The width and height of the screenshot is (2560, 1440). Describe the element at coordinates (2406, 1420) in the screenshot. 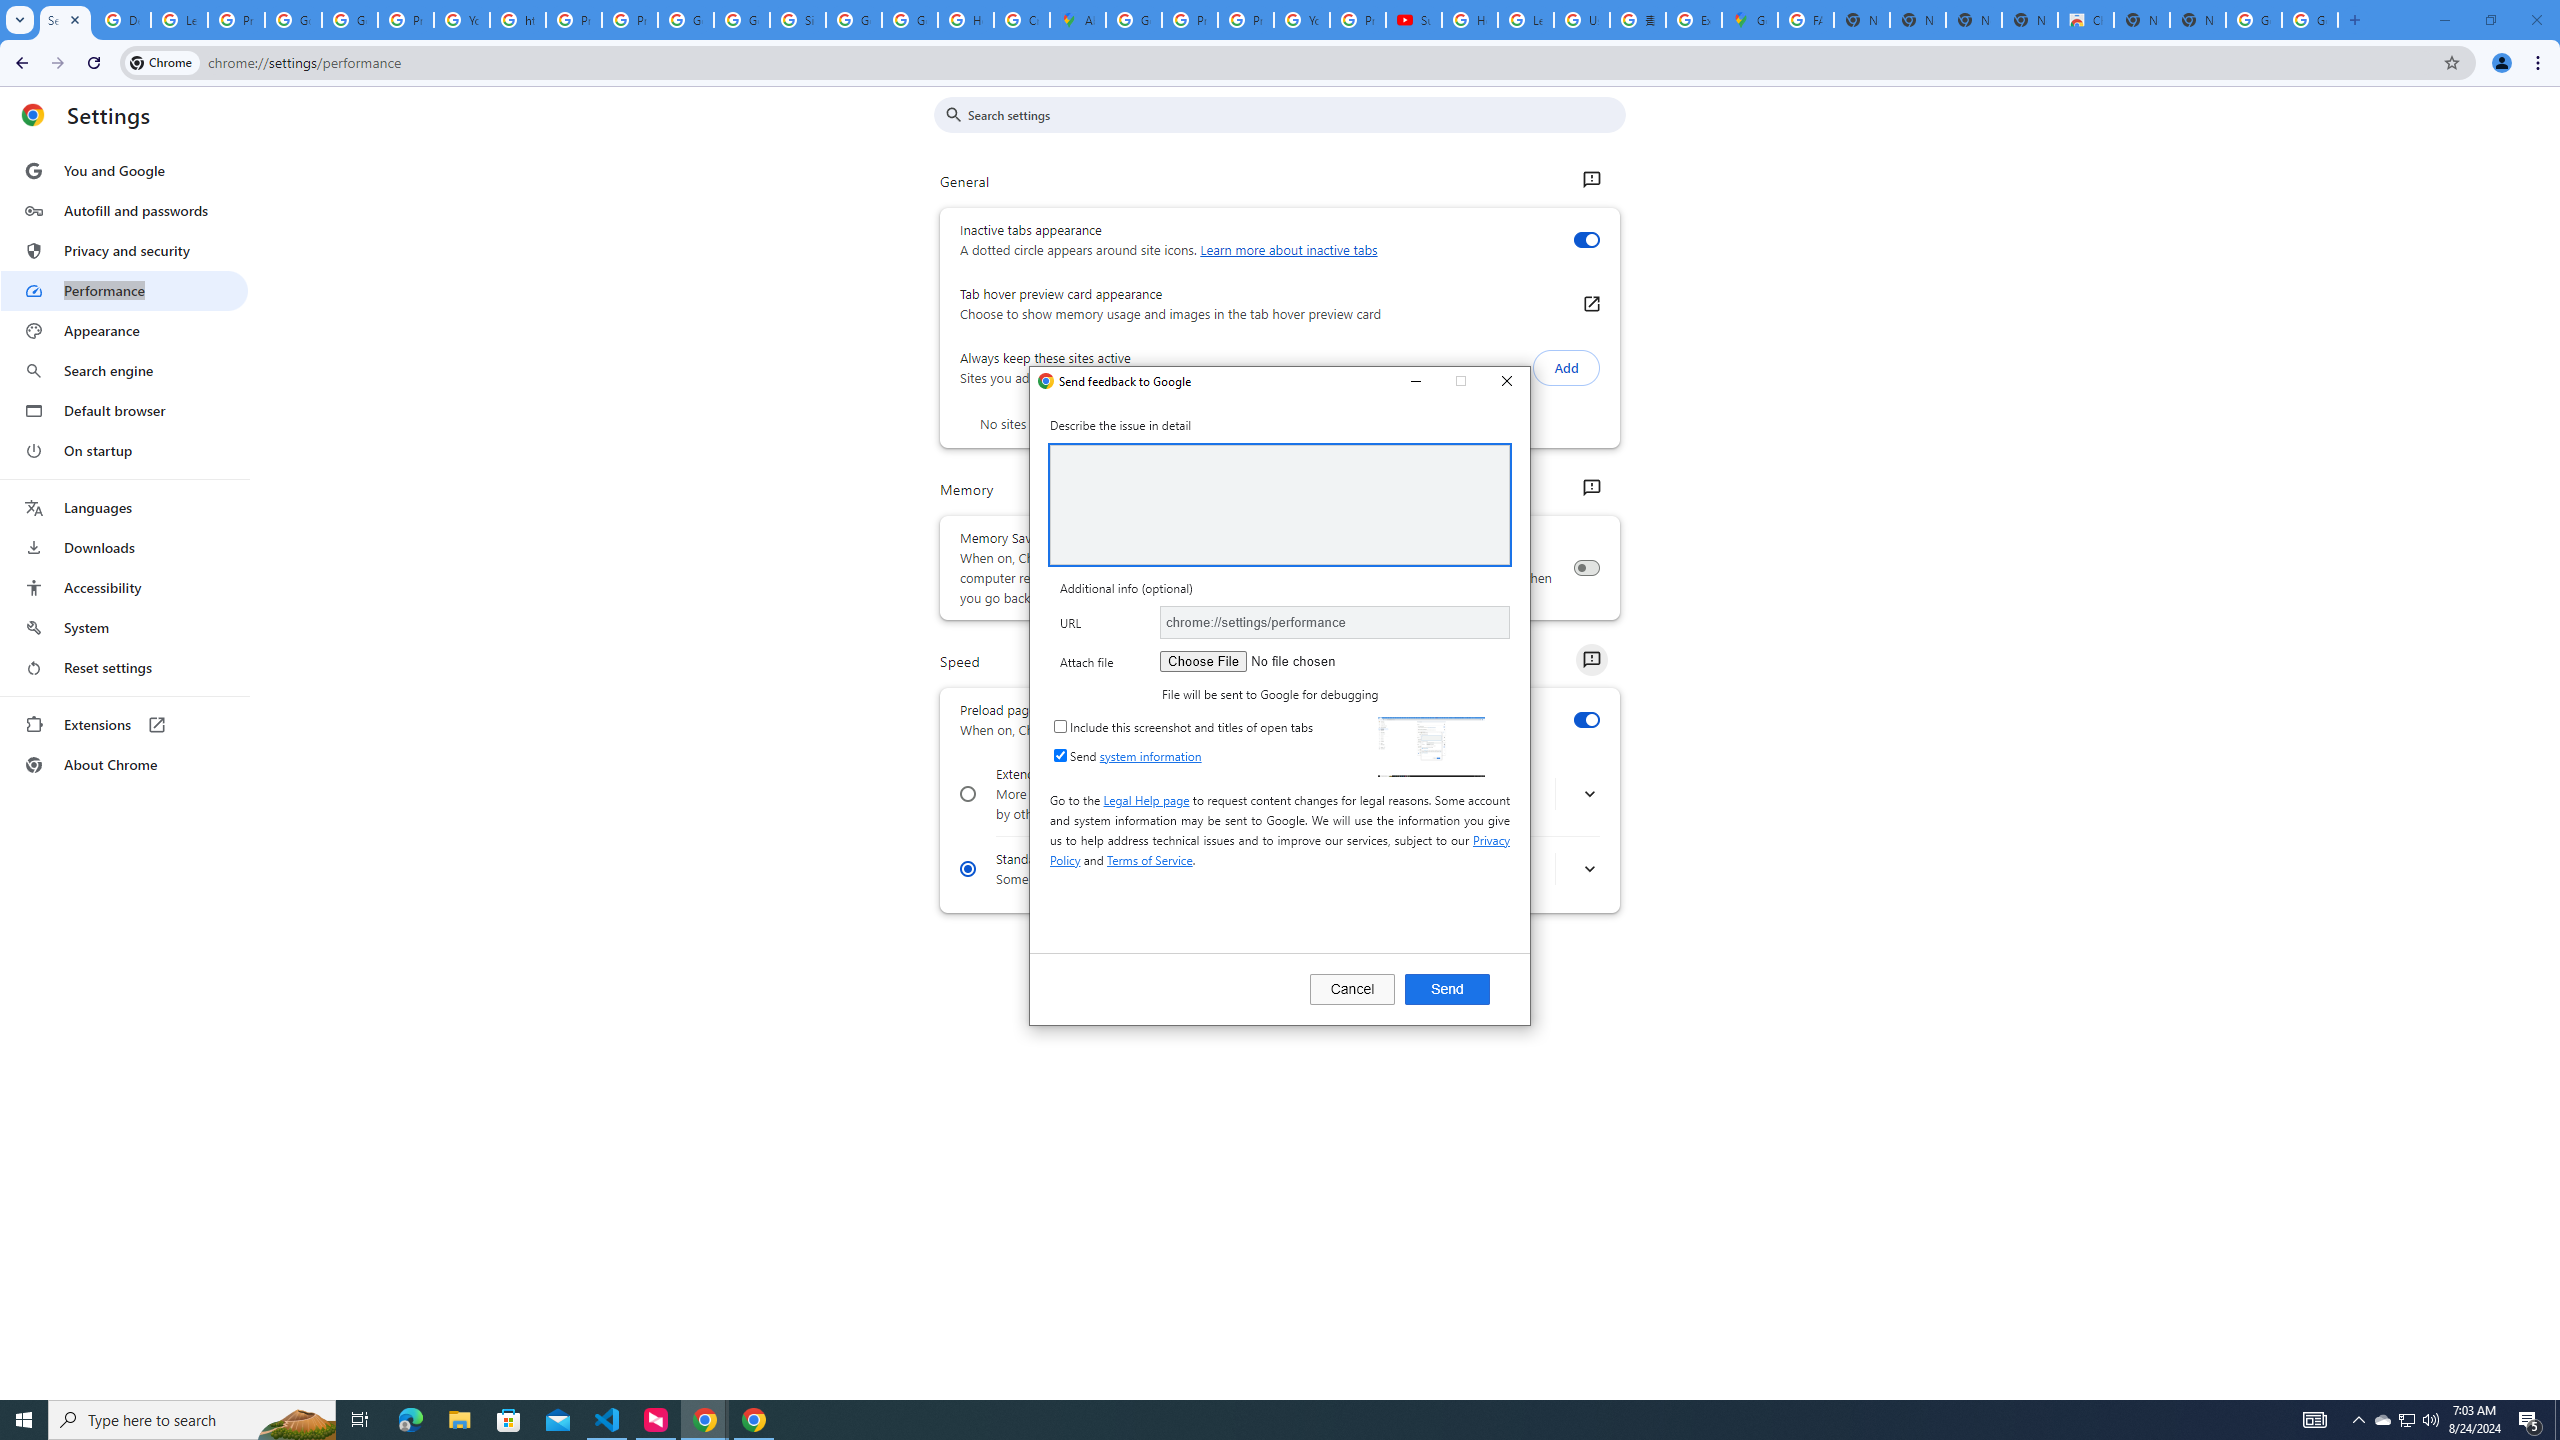

I see `Running applications` at that location.